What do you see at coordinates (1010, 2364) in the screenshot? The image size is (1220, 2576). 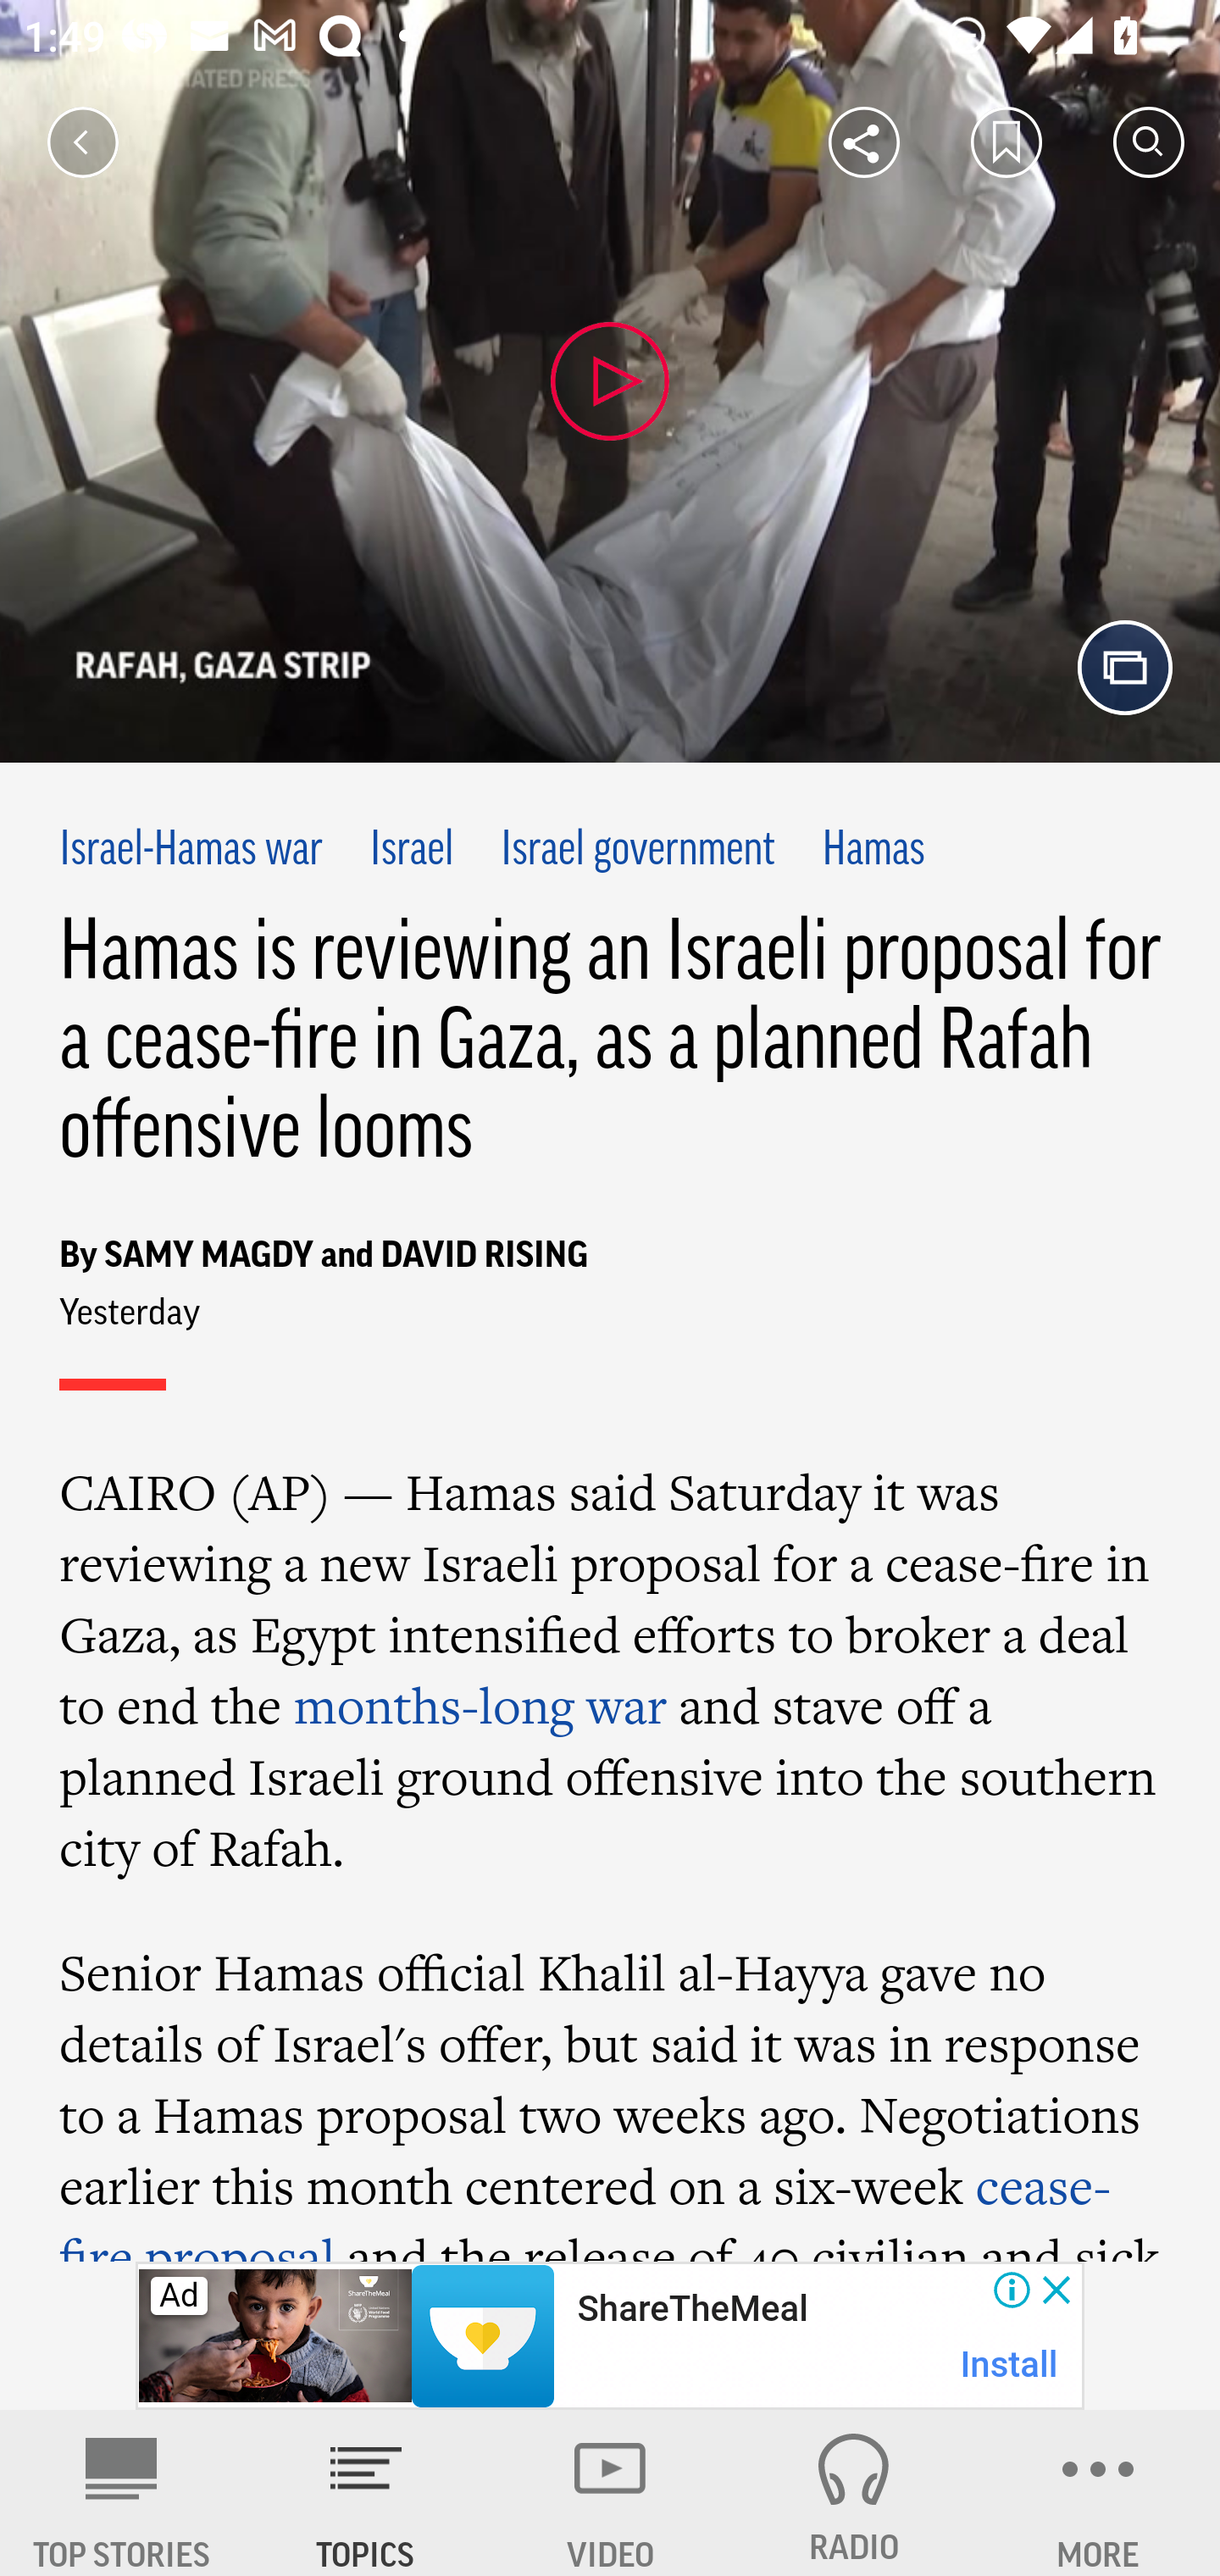 I see `Install` at bounding box center [1010, 2364].